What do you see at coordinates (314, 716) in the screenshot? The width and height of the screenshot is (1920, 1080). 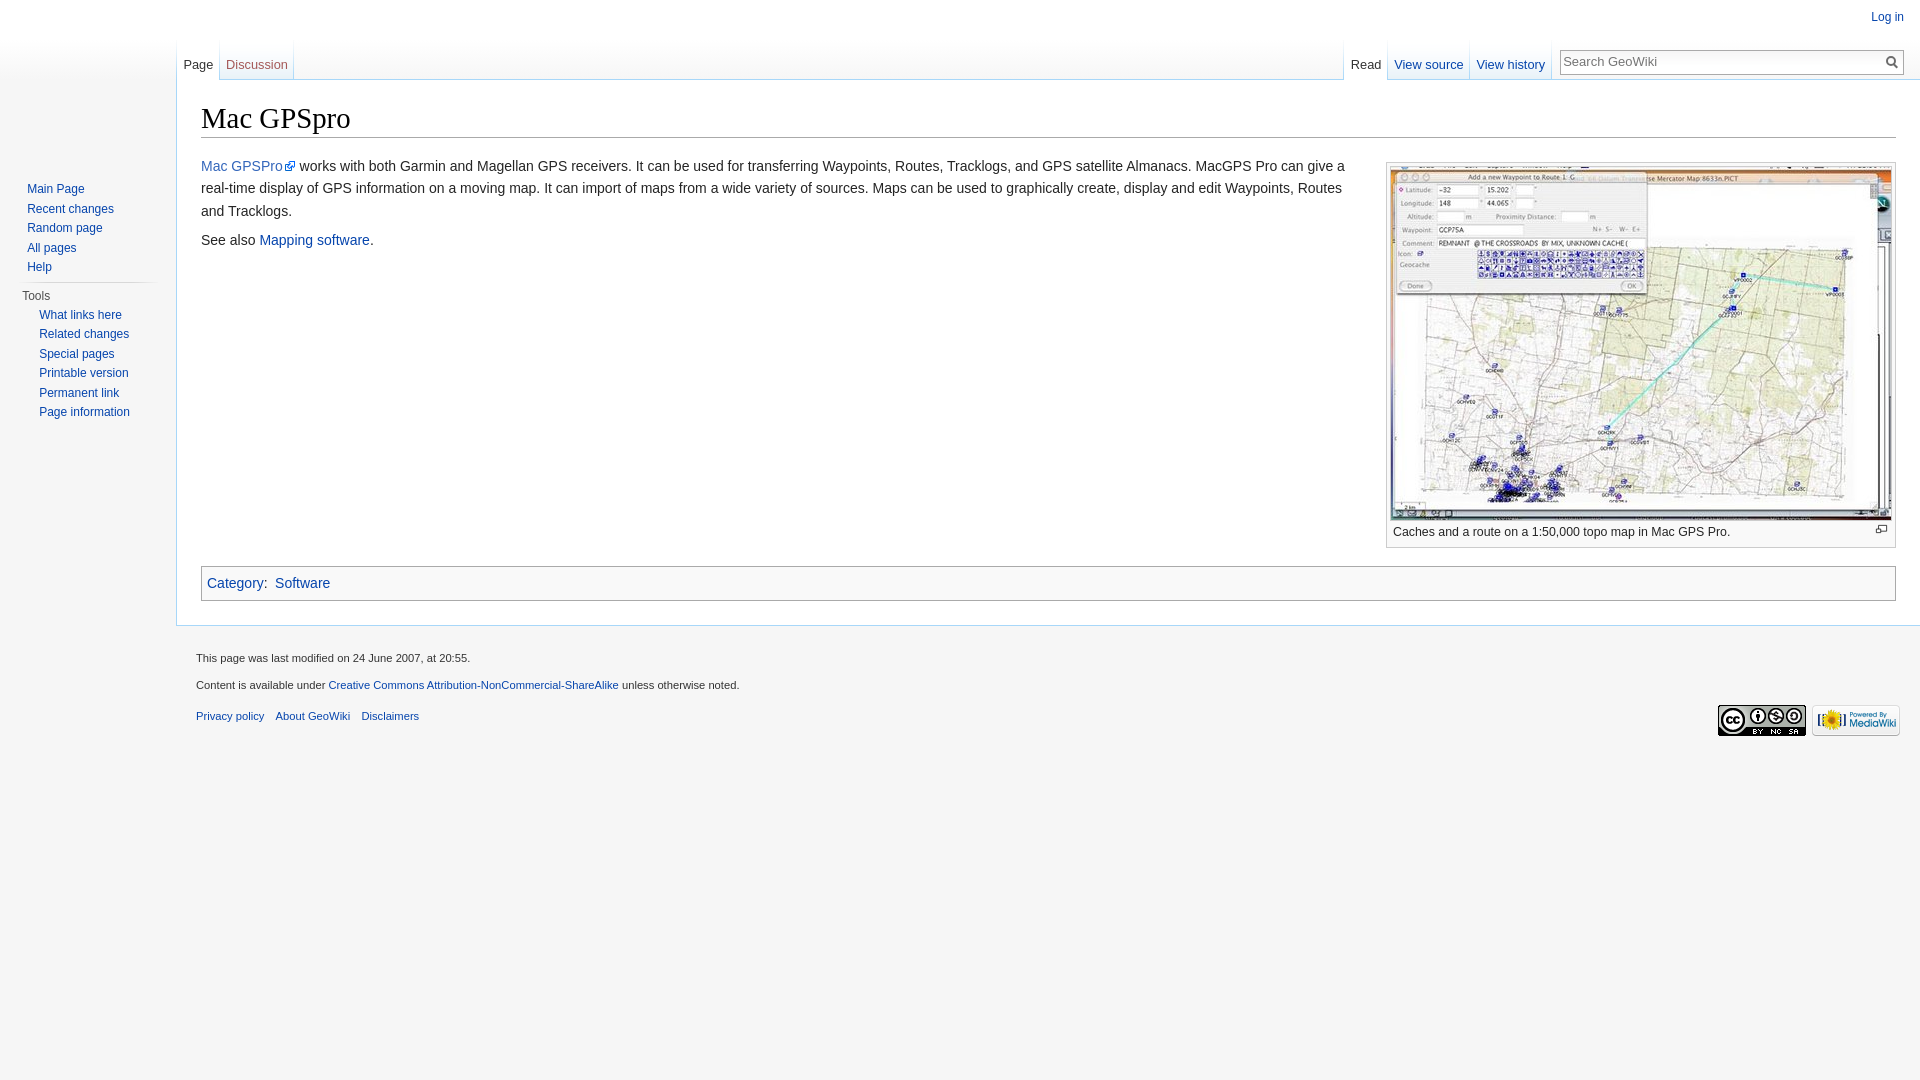 I see `About GeoWiki` at bounding box center [314, 716].